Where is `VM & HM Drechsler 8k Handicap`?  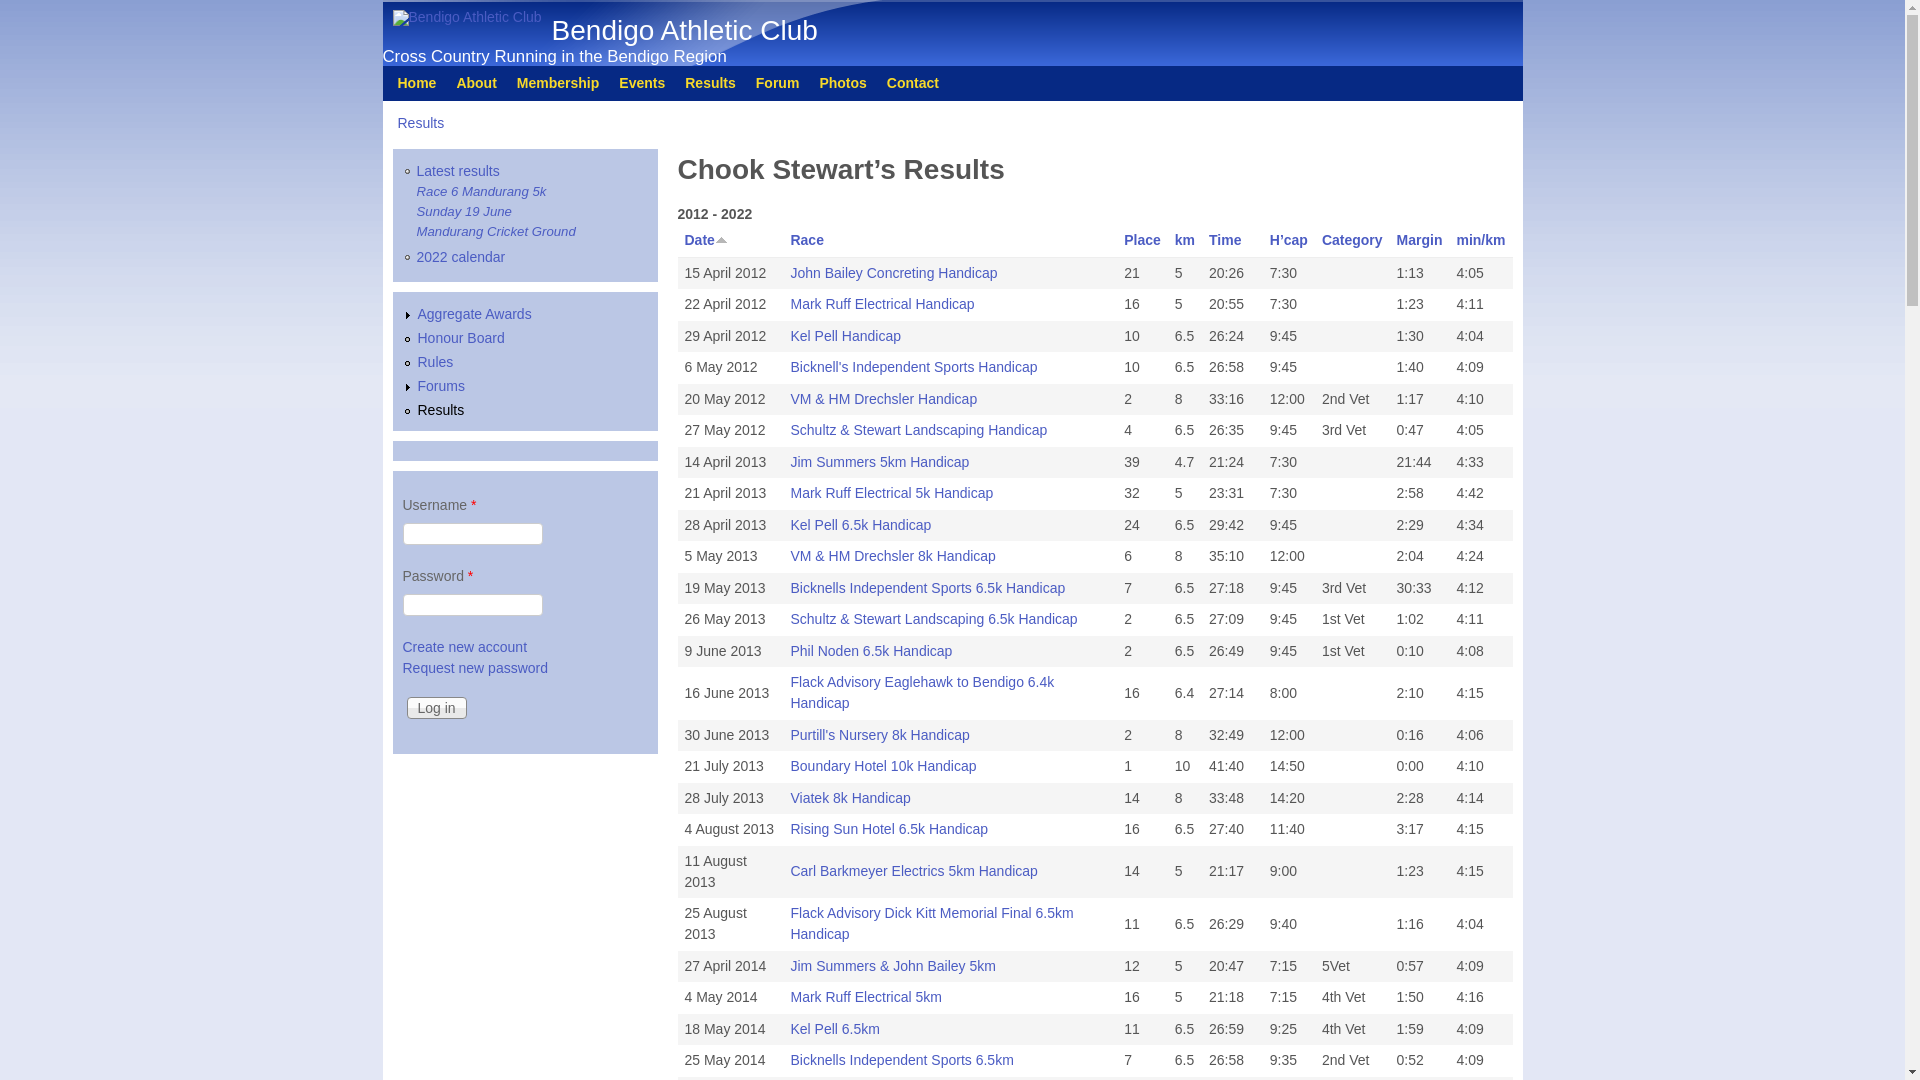
VM & HM Drechsler 8k Handicap is located at coordinates (892, 556).